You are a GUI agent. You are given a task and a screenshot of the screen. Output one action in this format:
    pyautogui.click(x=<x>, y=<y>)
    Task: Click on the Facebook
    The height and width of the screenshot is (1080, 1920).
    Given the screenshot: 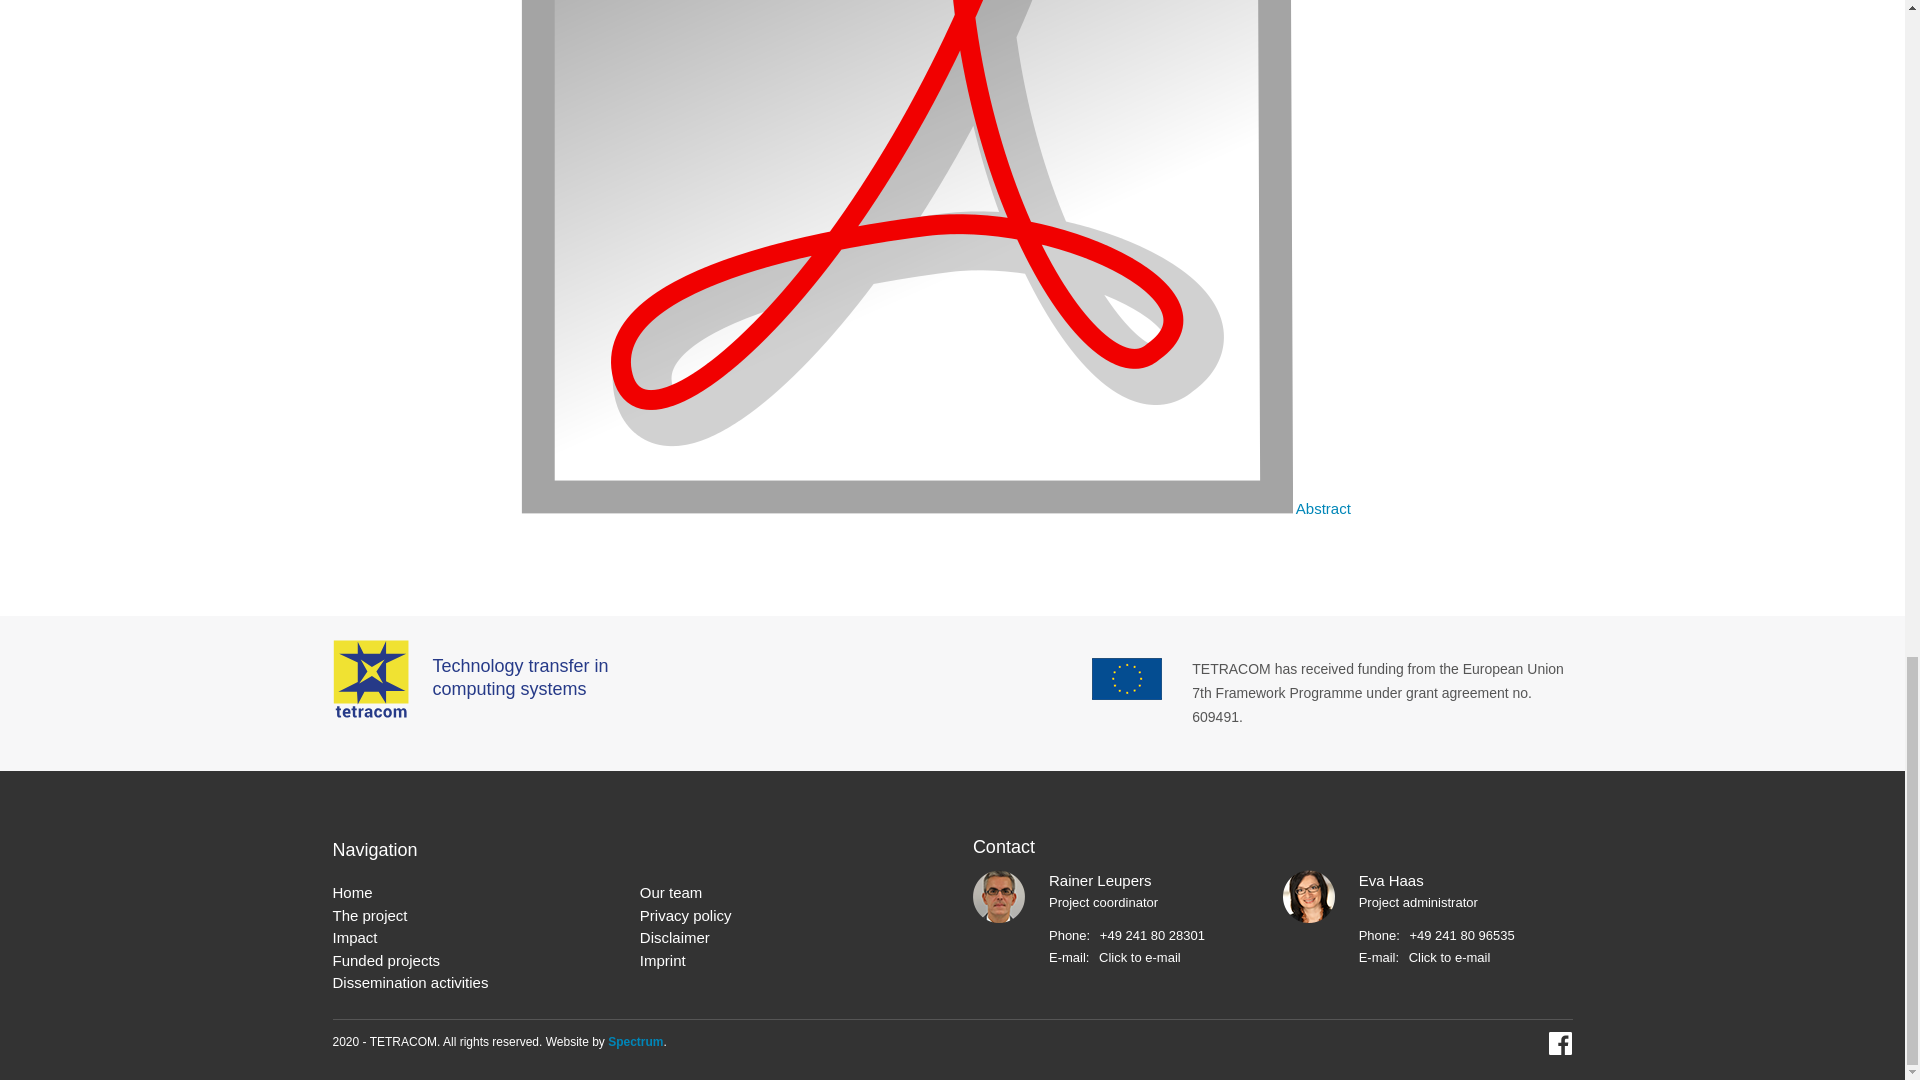 What is the action you would take?
    pyautogui.click(x=1560, y=1044)
    